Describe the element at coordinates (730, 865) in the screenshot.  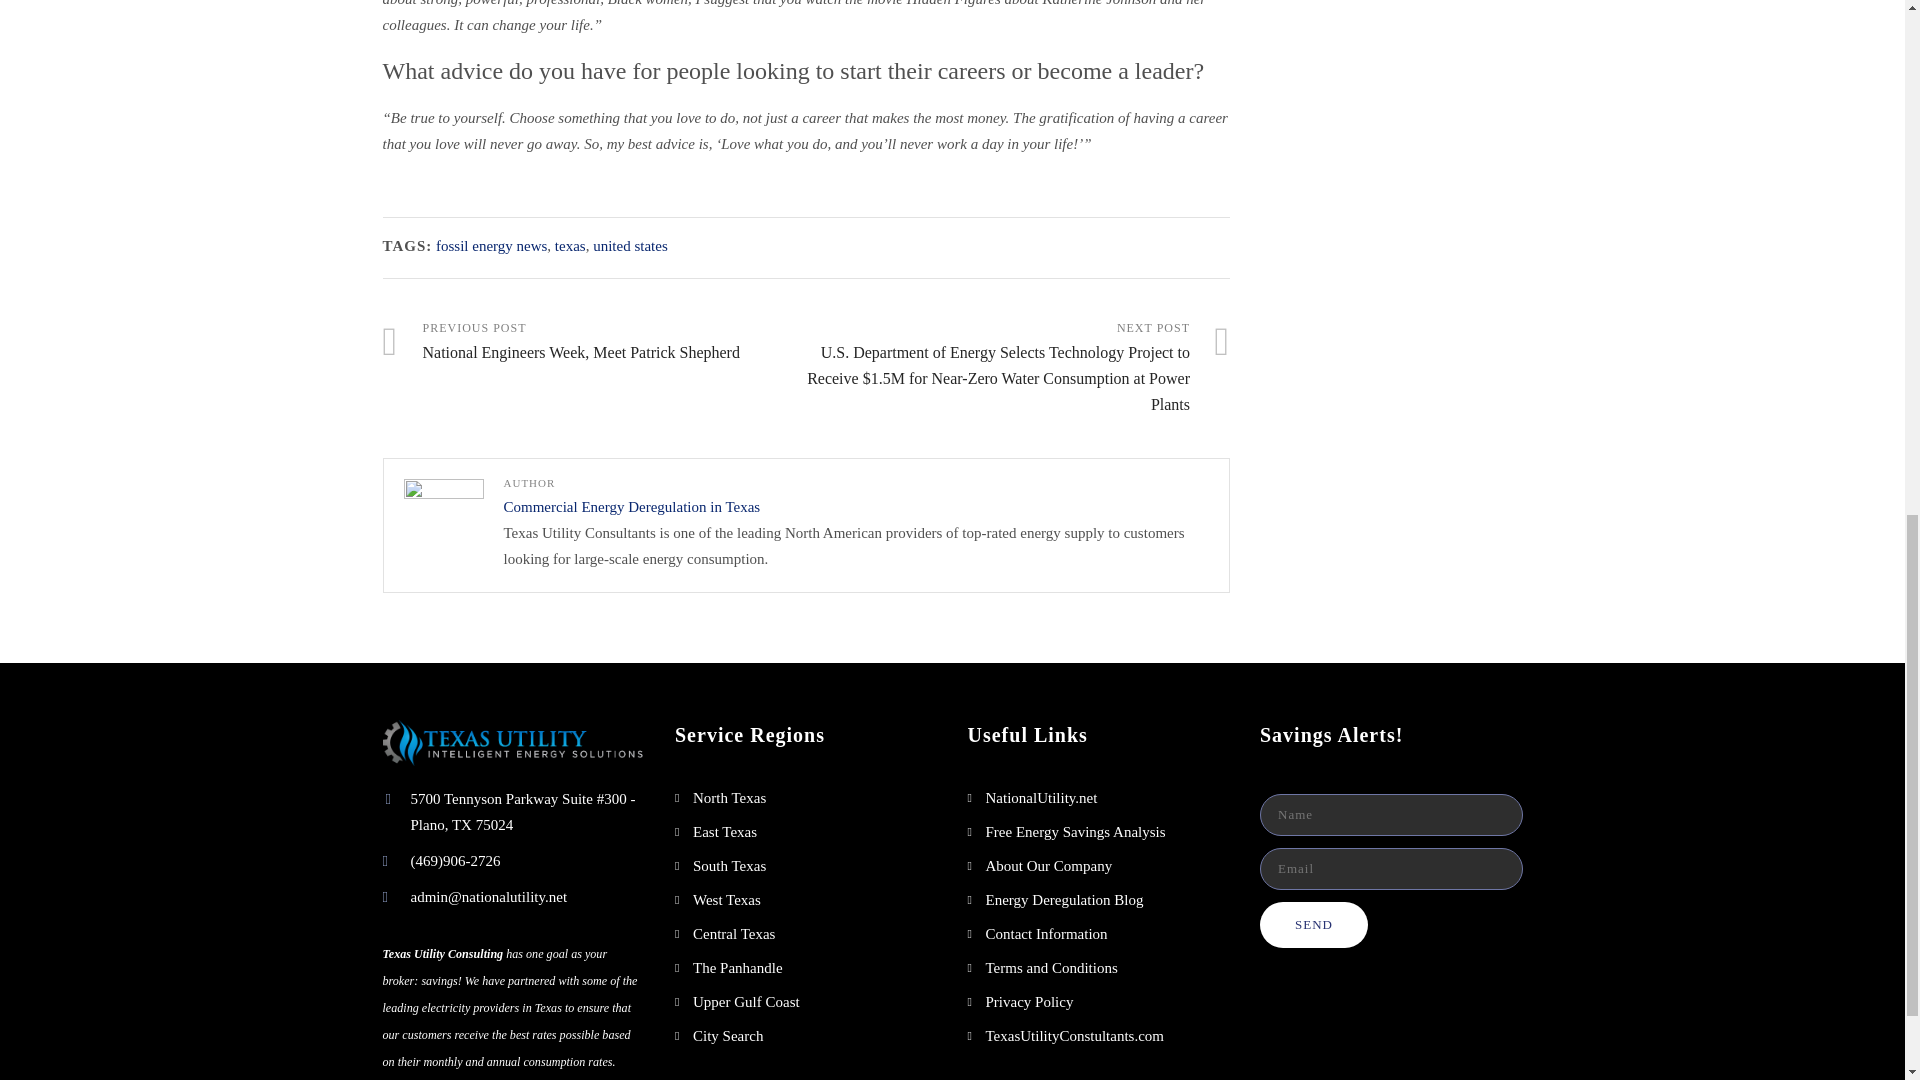
I see `South Texas` at that location.